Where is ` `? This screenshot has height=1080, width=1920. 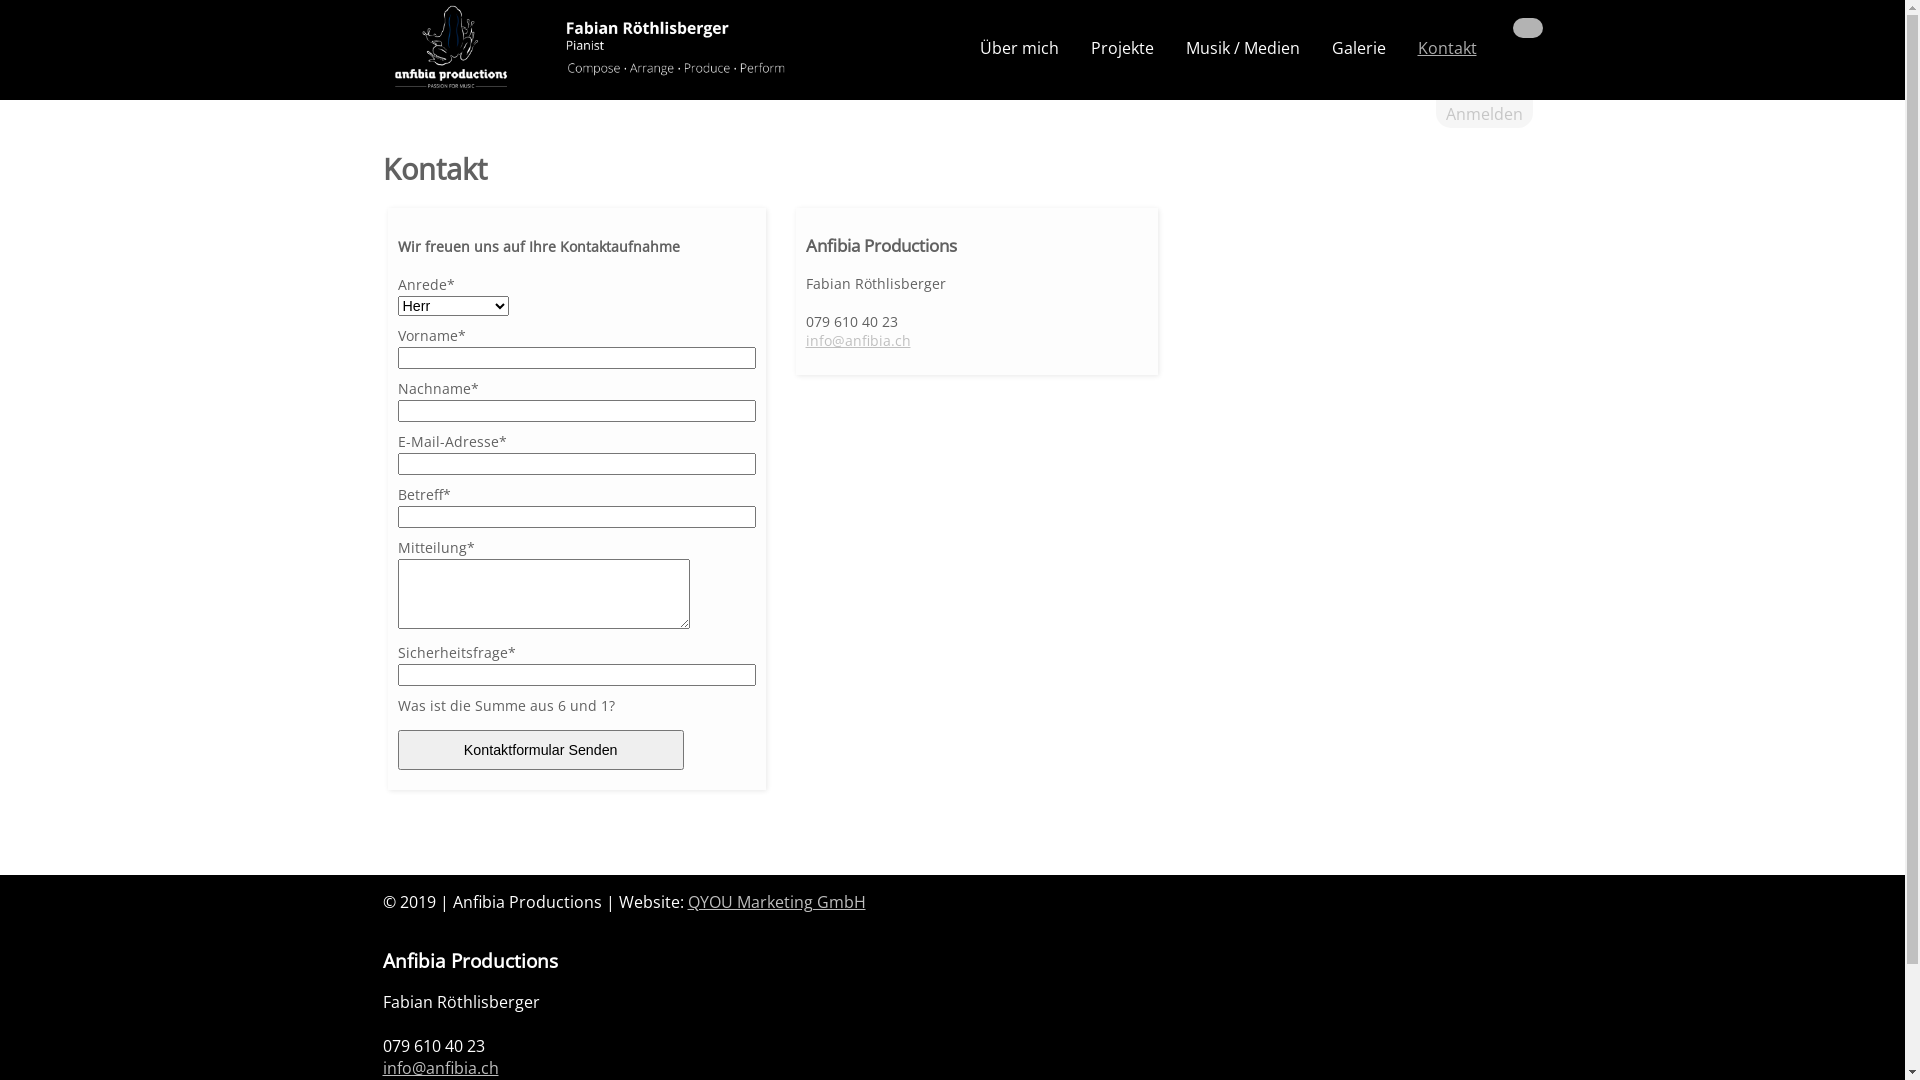   is located at coordinates (1492, 24).